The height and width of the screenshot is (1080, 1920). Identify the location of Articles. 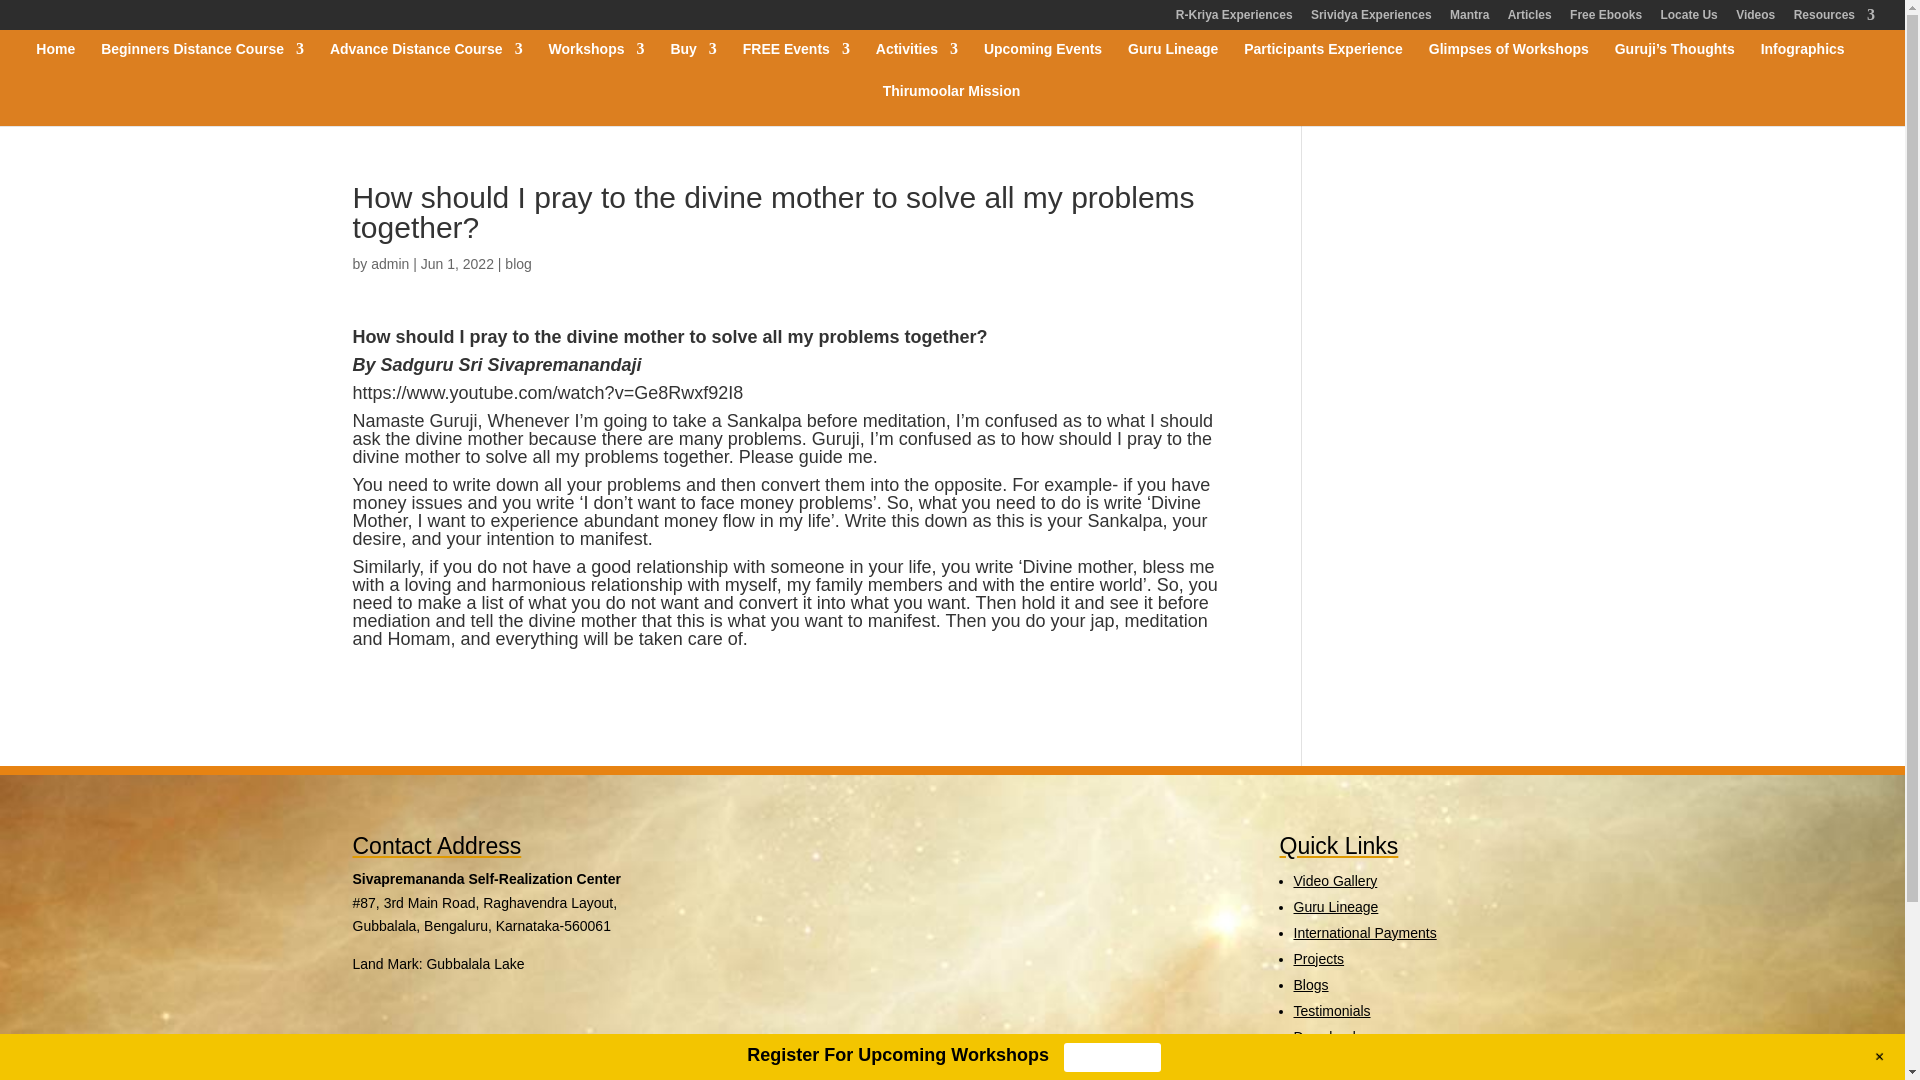
(1529, 19).